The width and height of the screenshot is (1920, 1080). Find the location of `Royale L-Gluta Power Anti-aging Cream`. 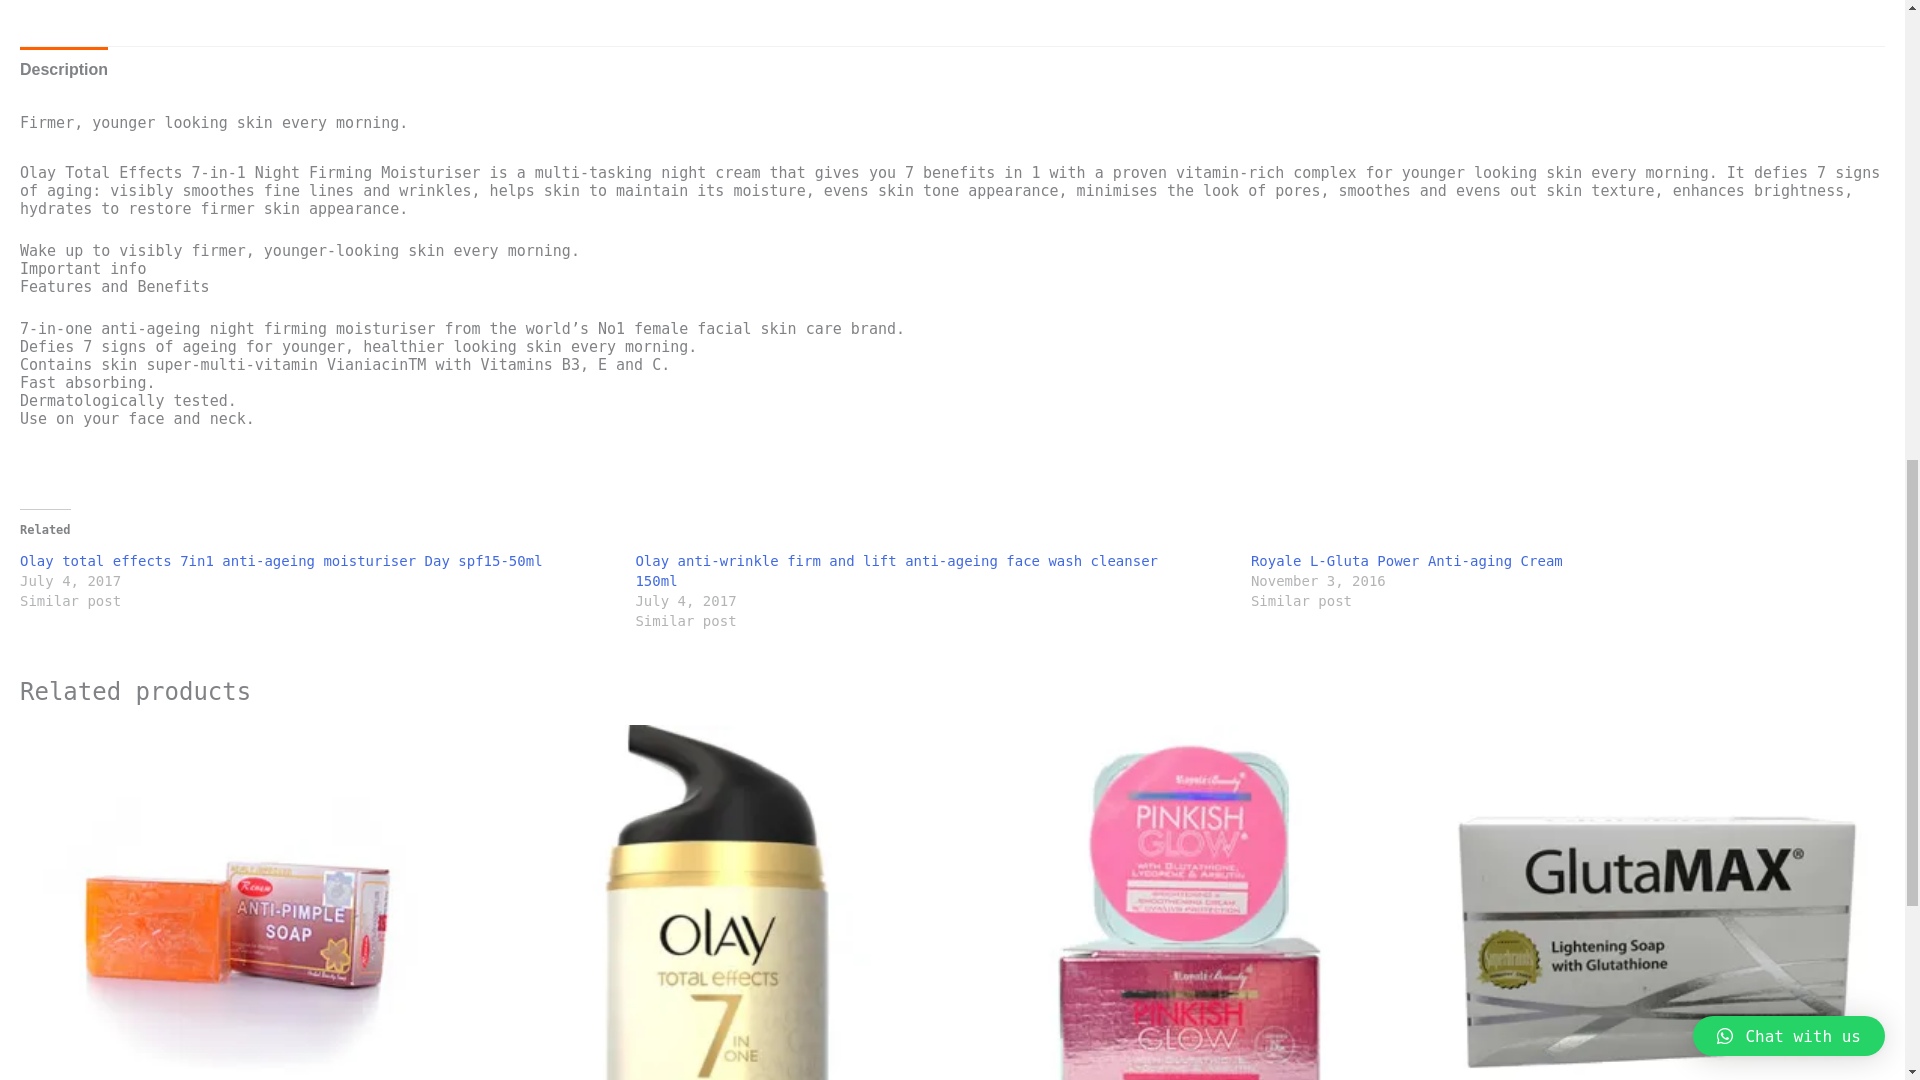

Royale L-Gluta Power Anti-aging Cream is located at coordinates (1406, 560).